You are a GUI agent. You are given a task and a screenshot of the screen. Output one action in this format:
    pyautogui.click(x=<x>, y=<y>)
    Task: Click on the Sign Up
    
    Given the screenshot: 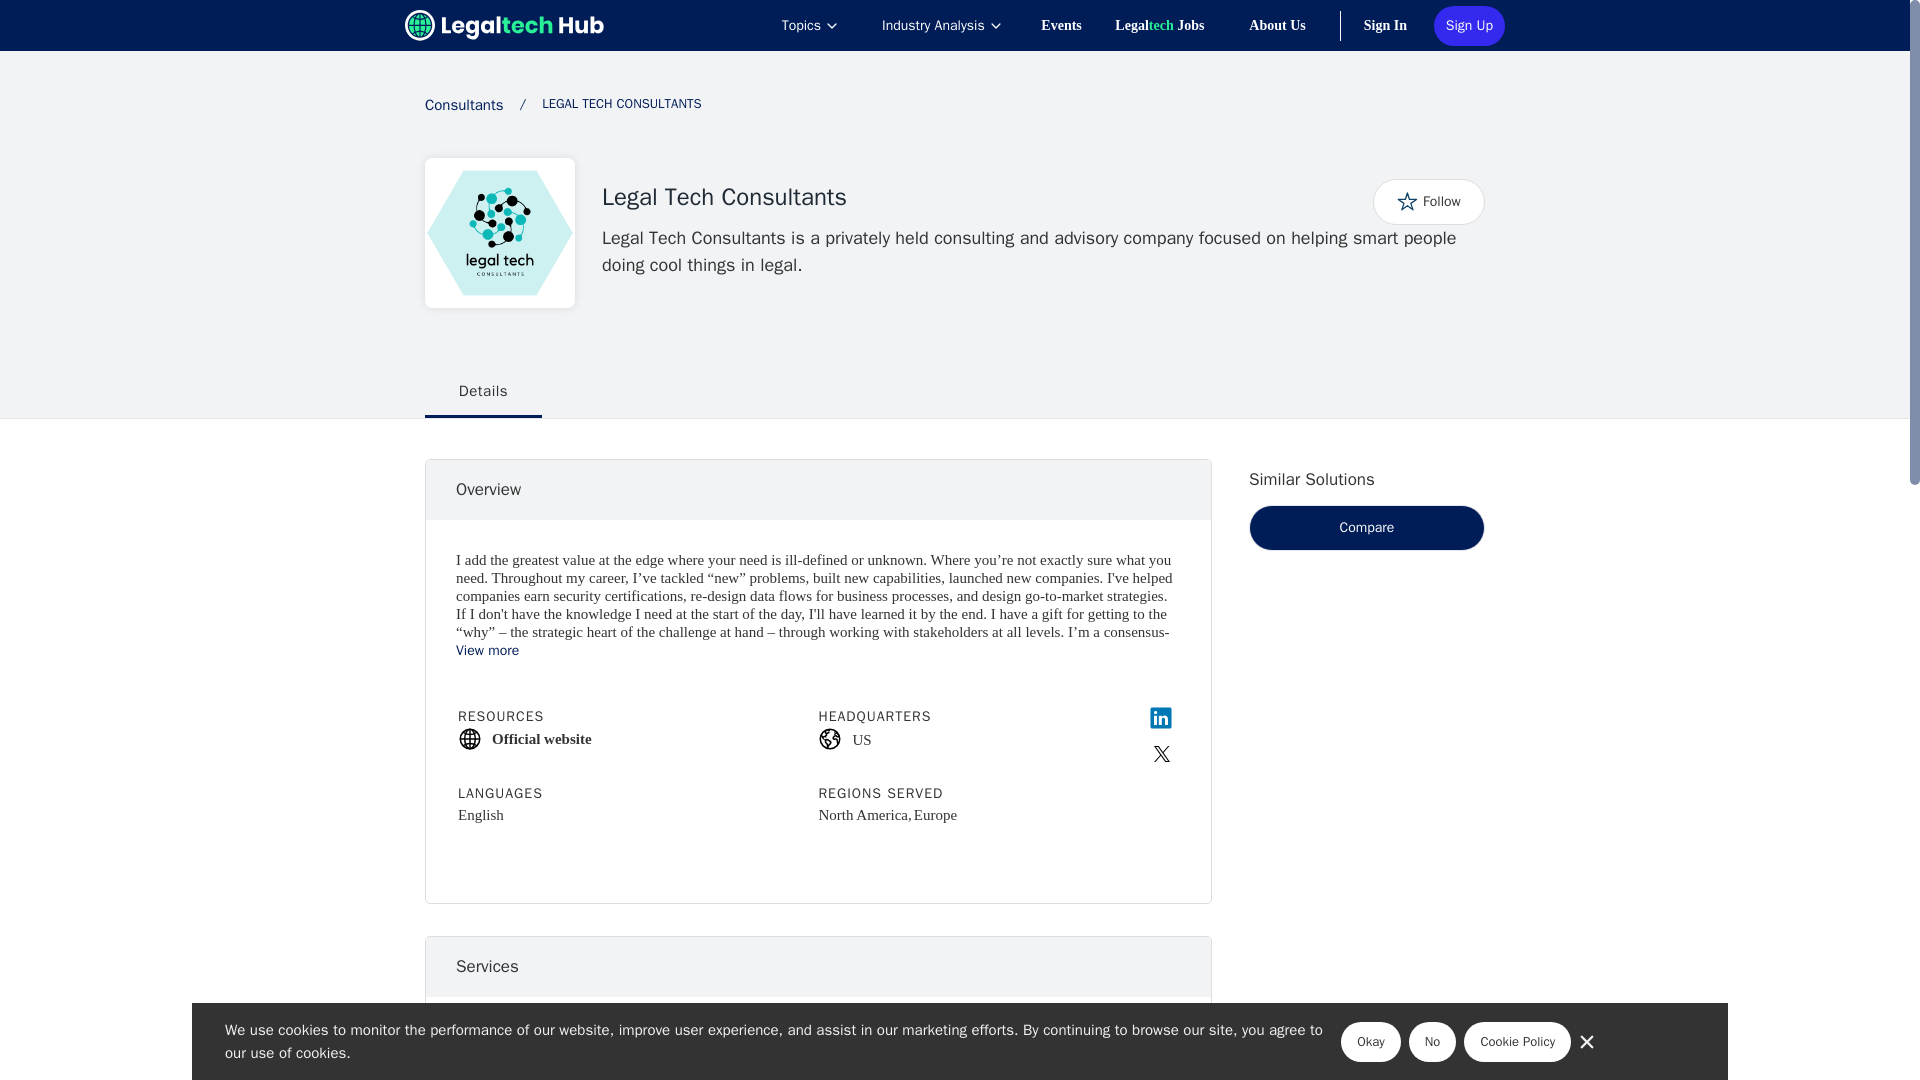 What is the action you would take?
    pyautogui.click(x=1470, y=26)
    